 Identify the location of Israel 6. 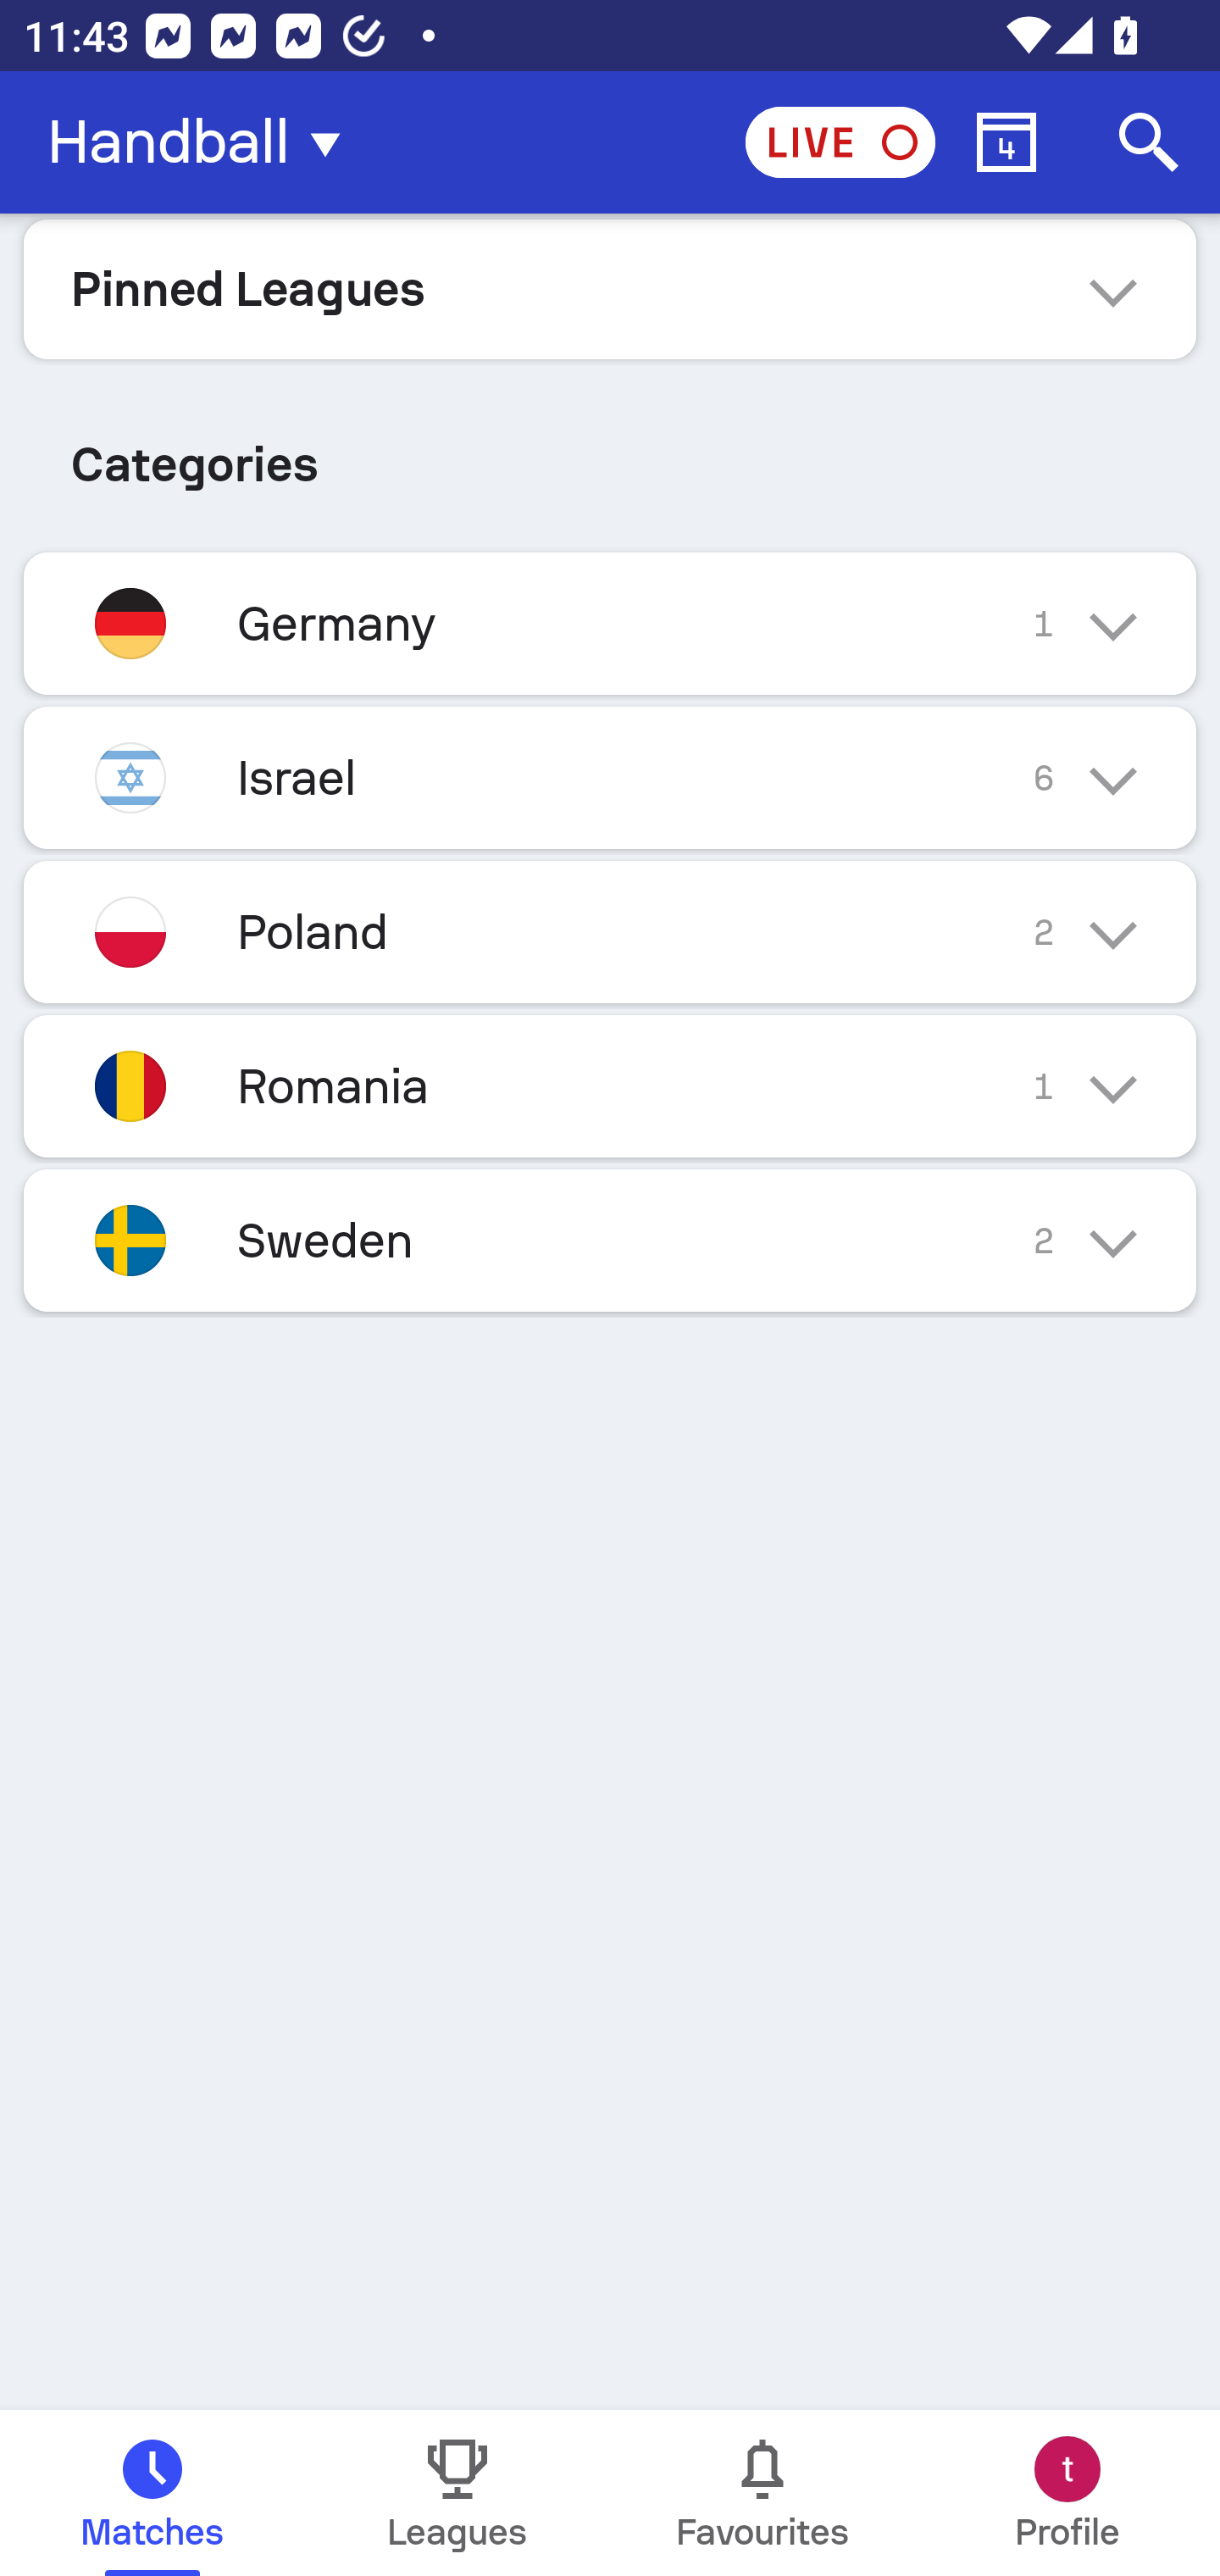
(610, 778).